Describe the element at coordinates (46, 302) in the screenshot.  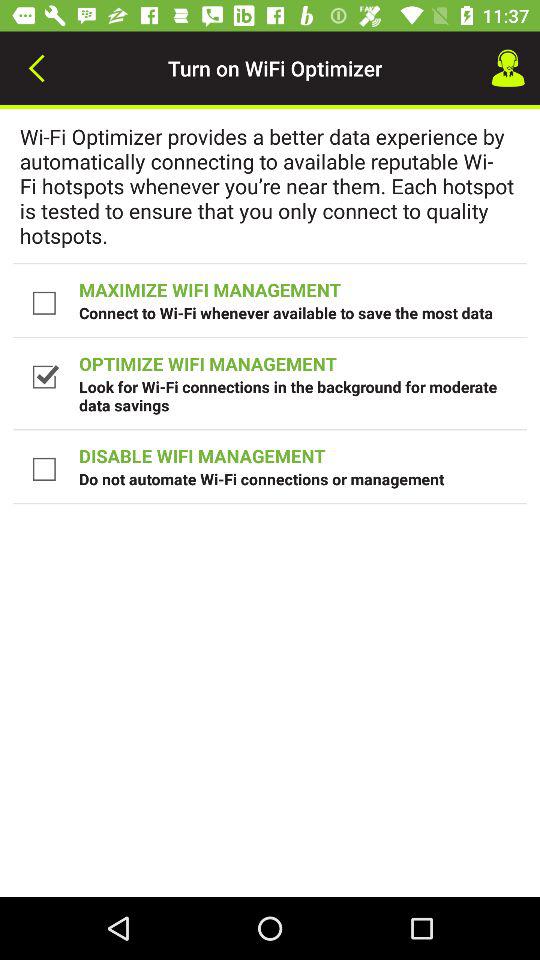
I see `choose the icon to the left of the maximize wifi management` at that location.